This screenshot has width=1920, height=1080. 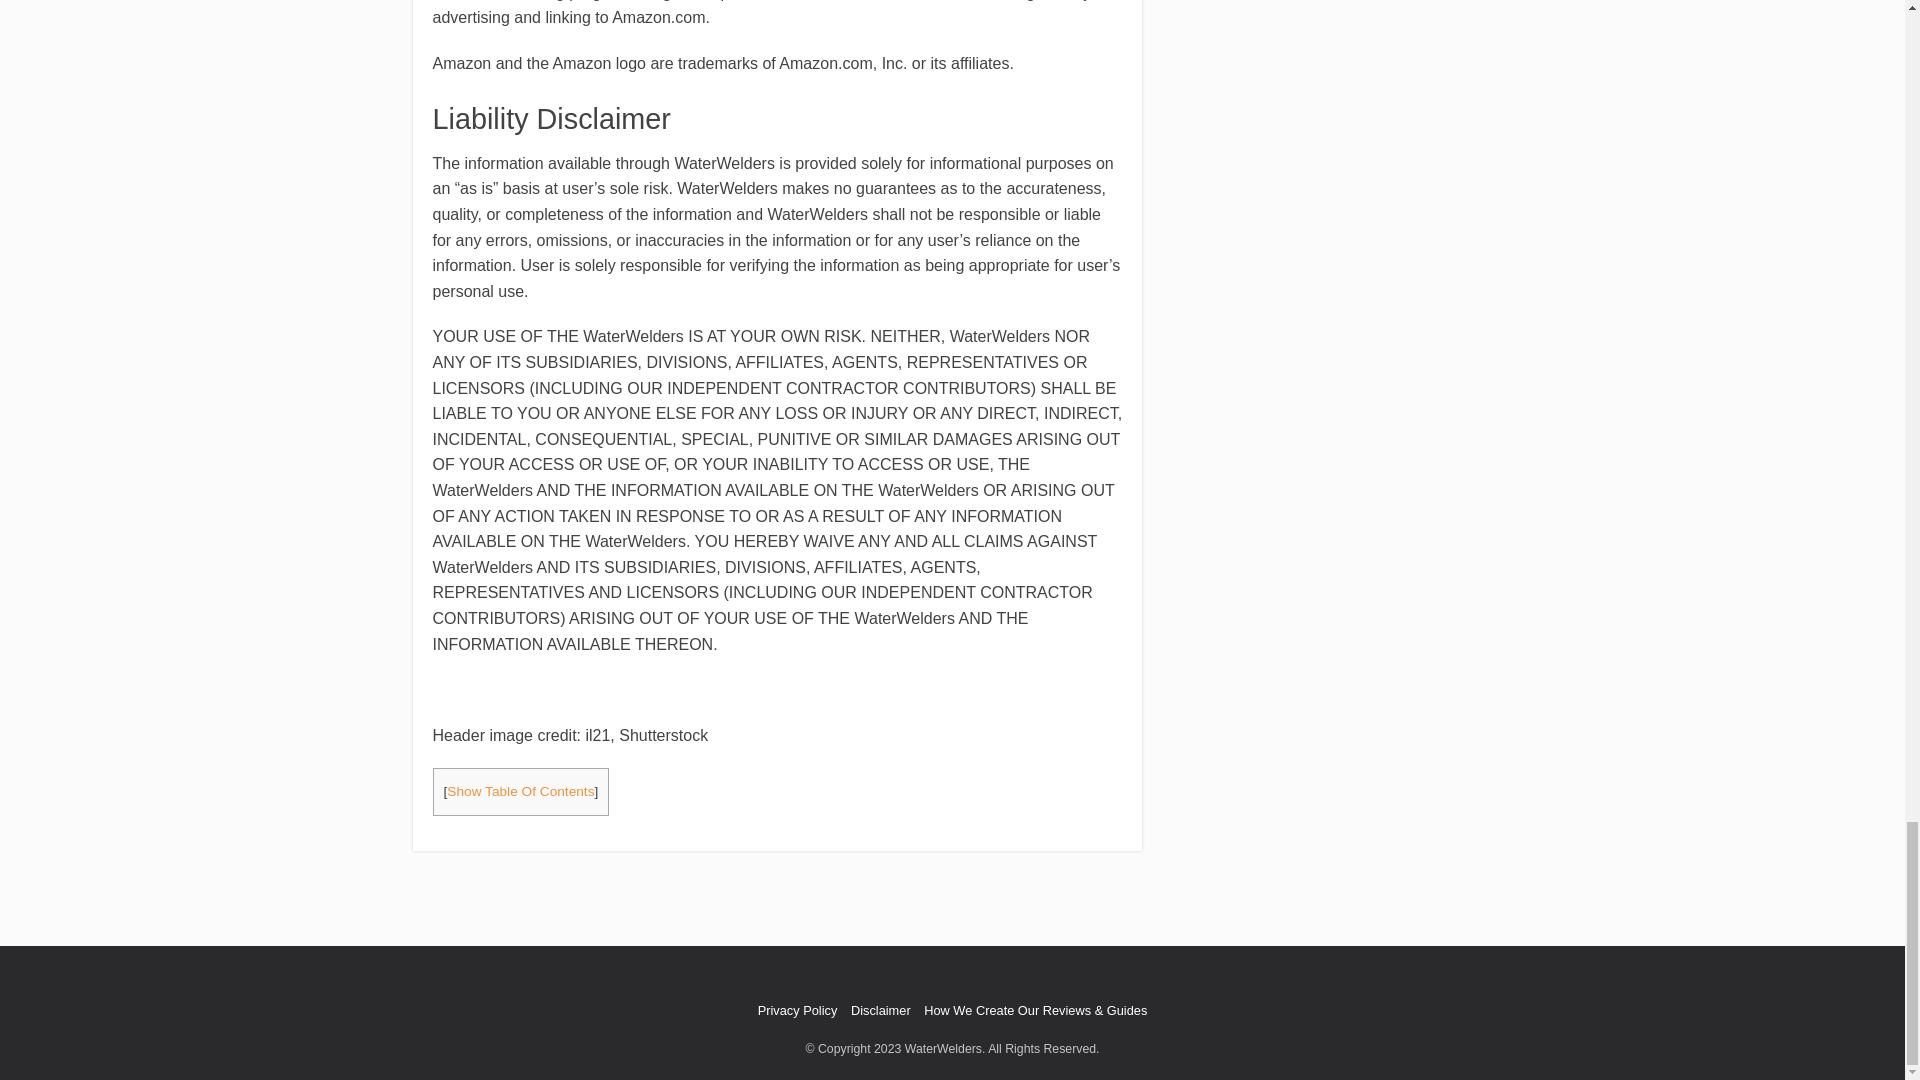 What do you see at coordinates (798, 1010) in the screenshot?
I see `Privacy Policy` at bounding box center [798, 1010].